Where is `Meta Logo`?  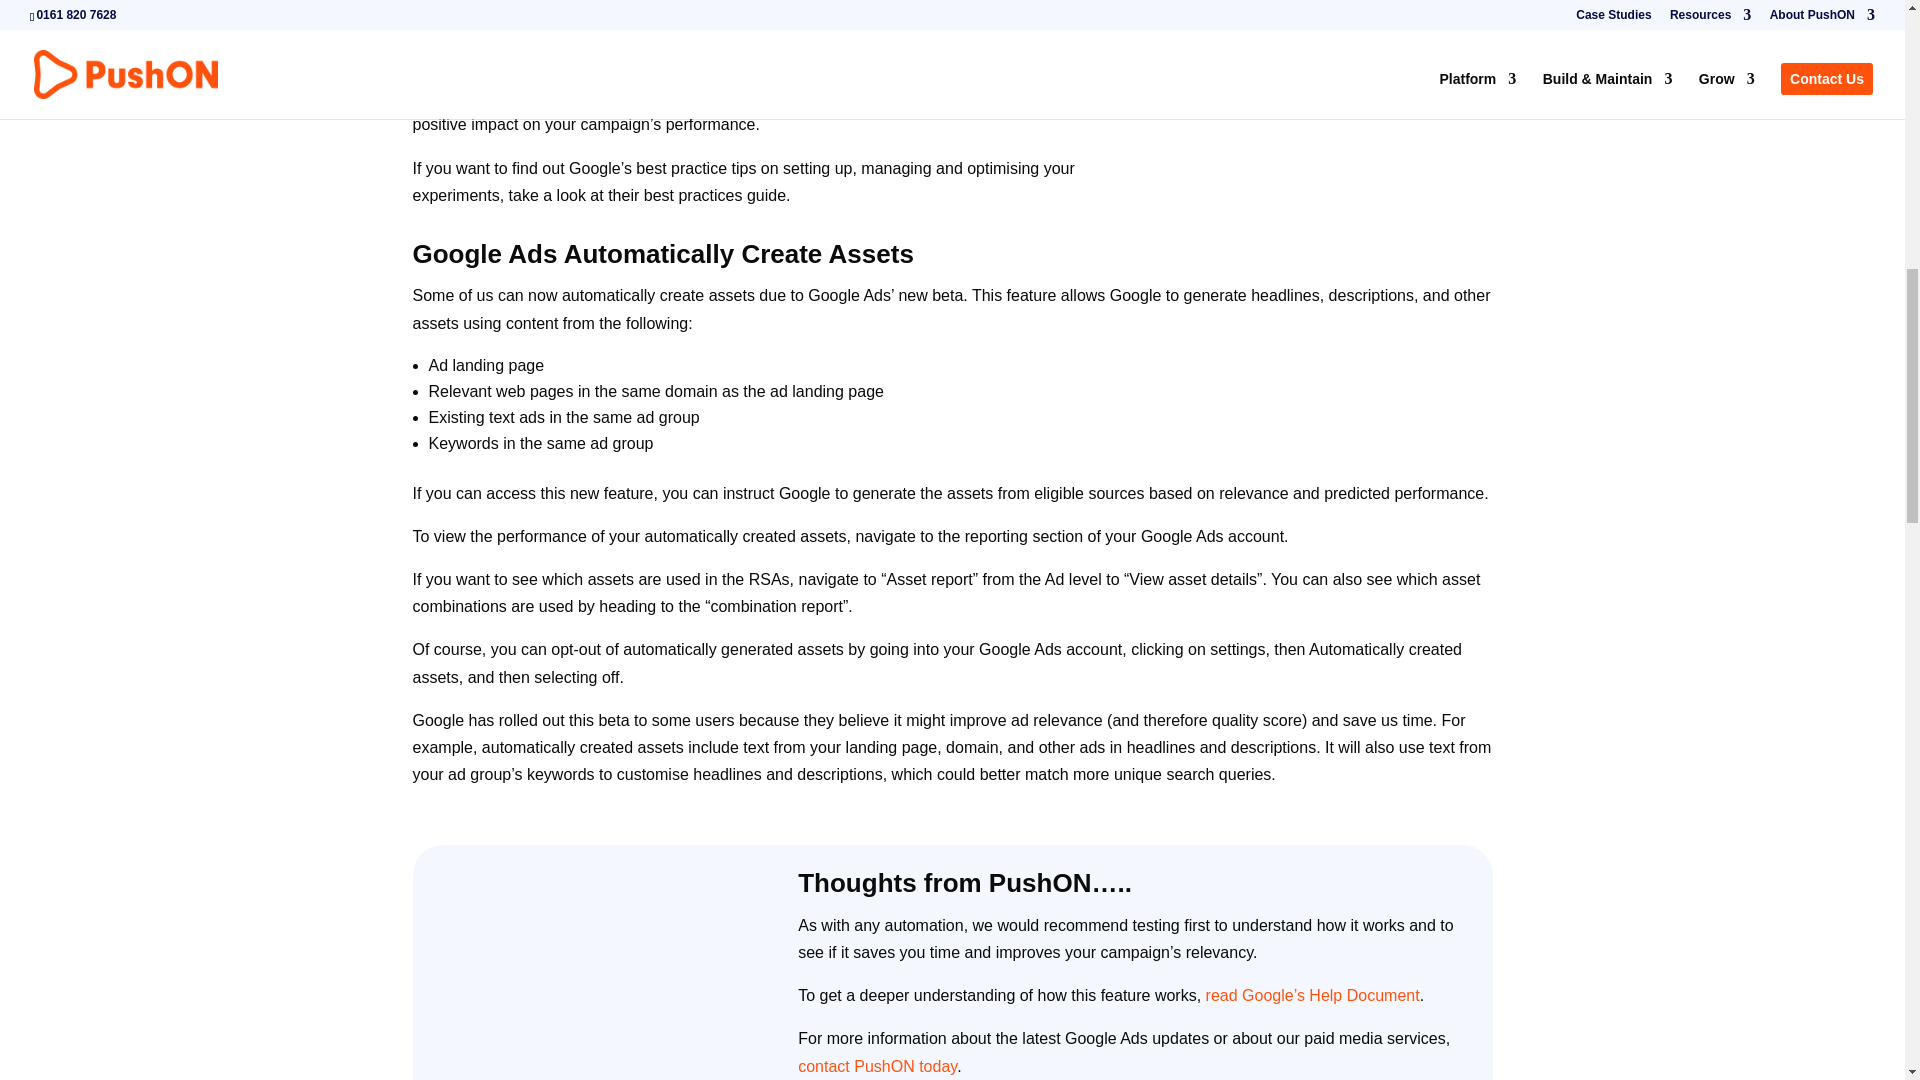
Meta Logo is located at coordinates (1331, 54).